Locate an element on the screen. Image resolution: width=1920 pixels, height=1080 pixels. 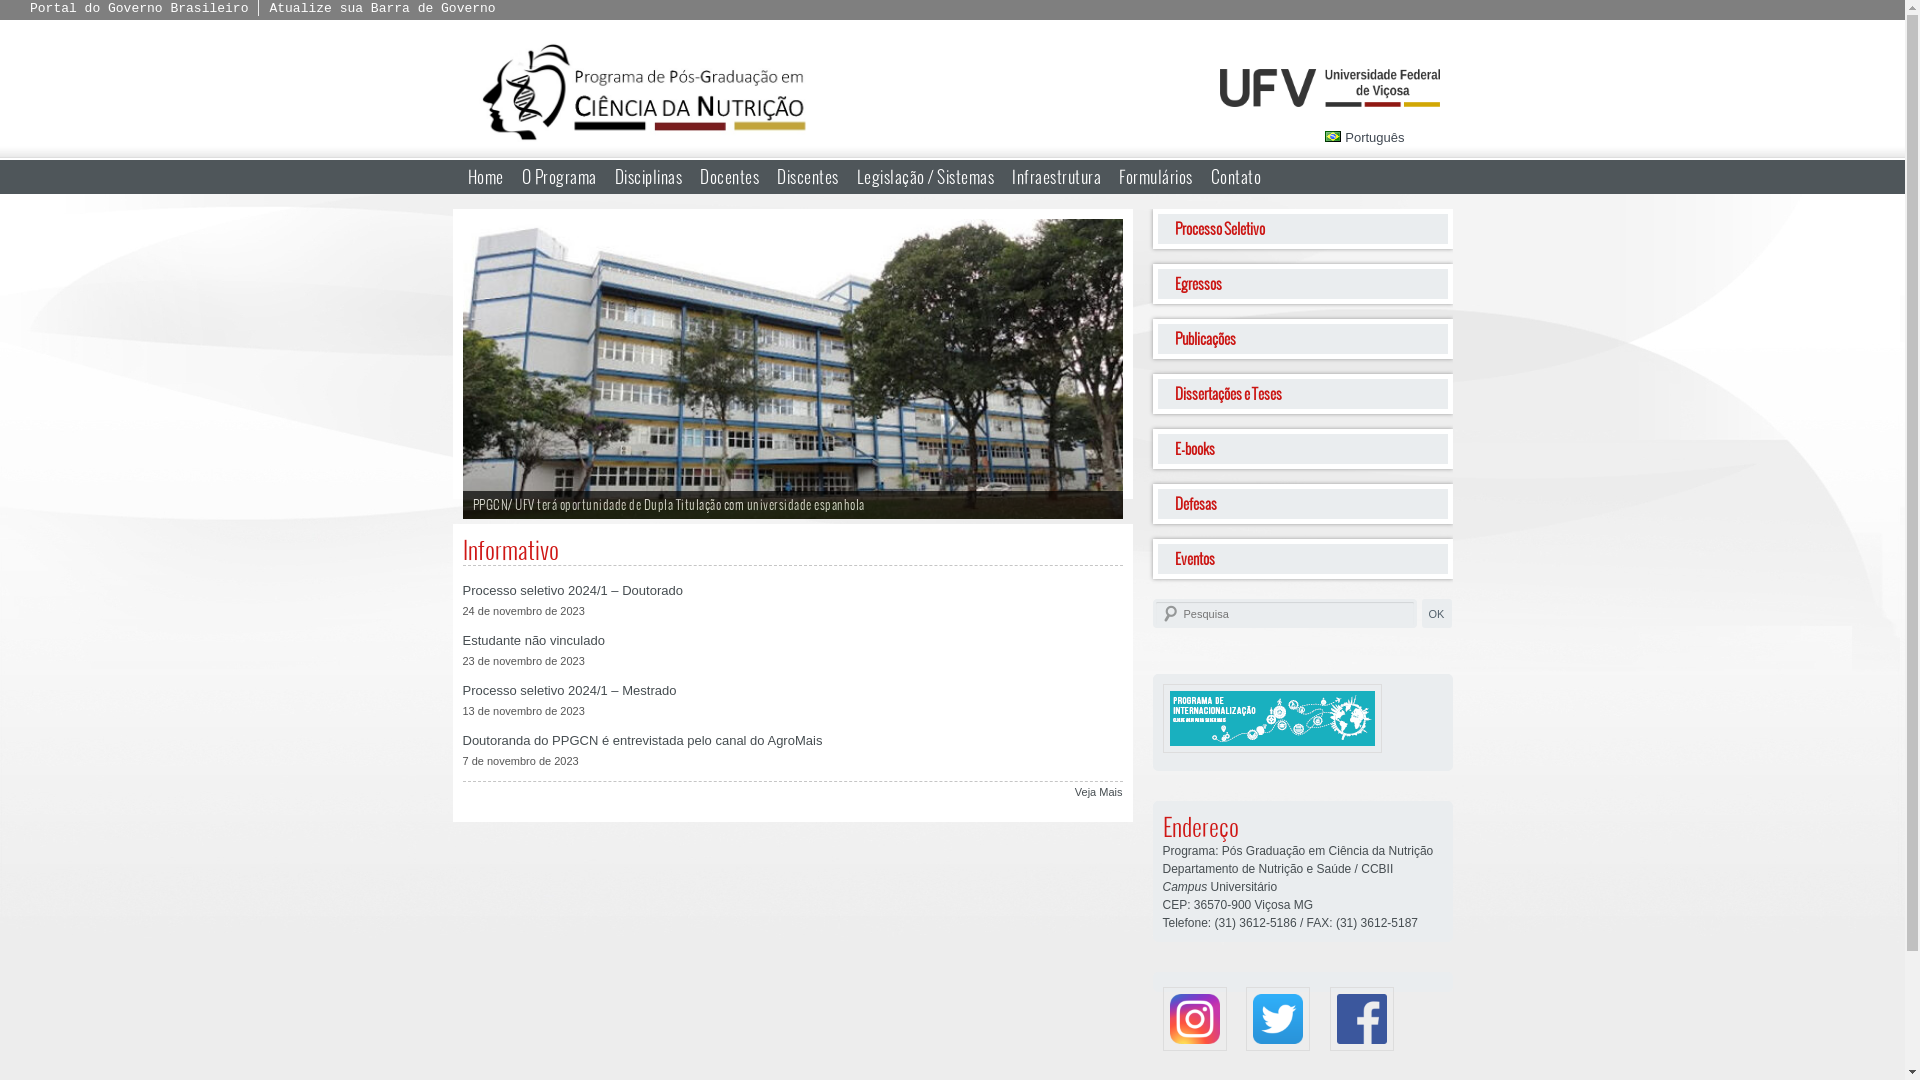
E-books is located at coordinates (1302, 449).